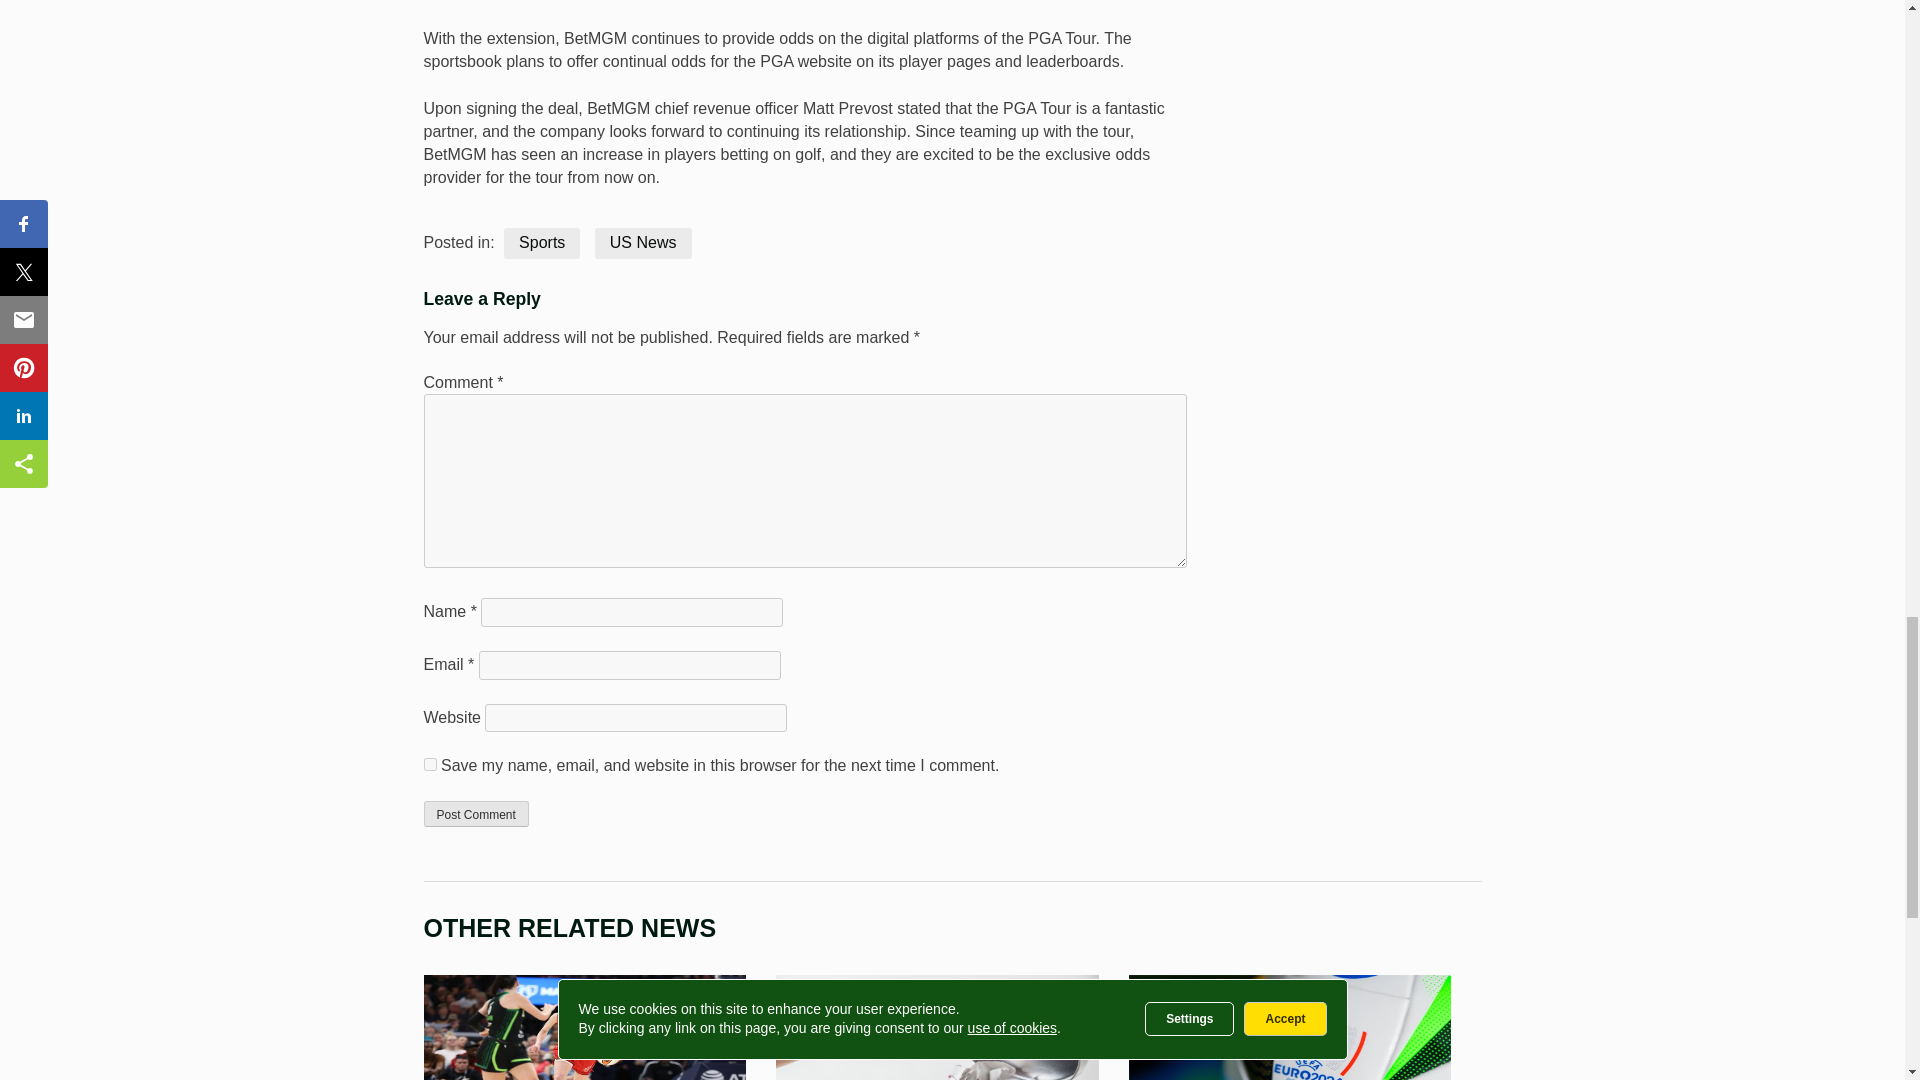  Describe the element at coordinates (643, 243) in the screenshot. I see `US News` at that location.